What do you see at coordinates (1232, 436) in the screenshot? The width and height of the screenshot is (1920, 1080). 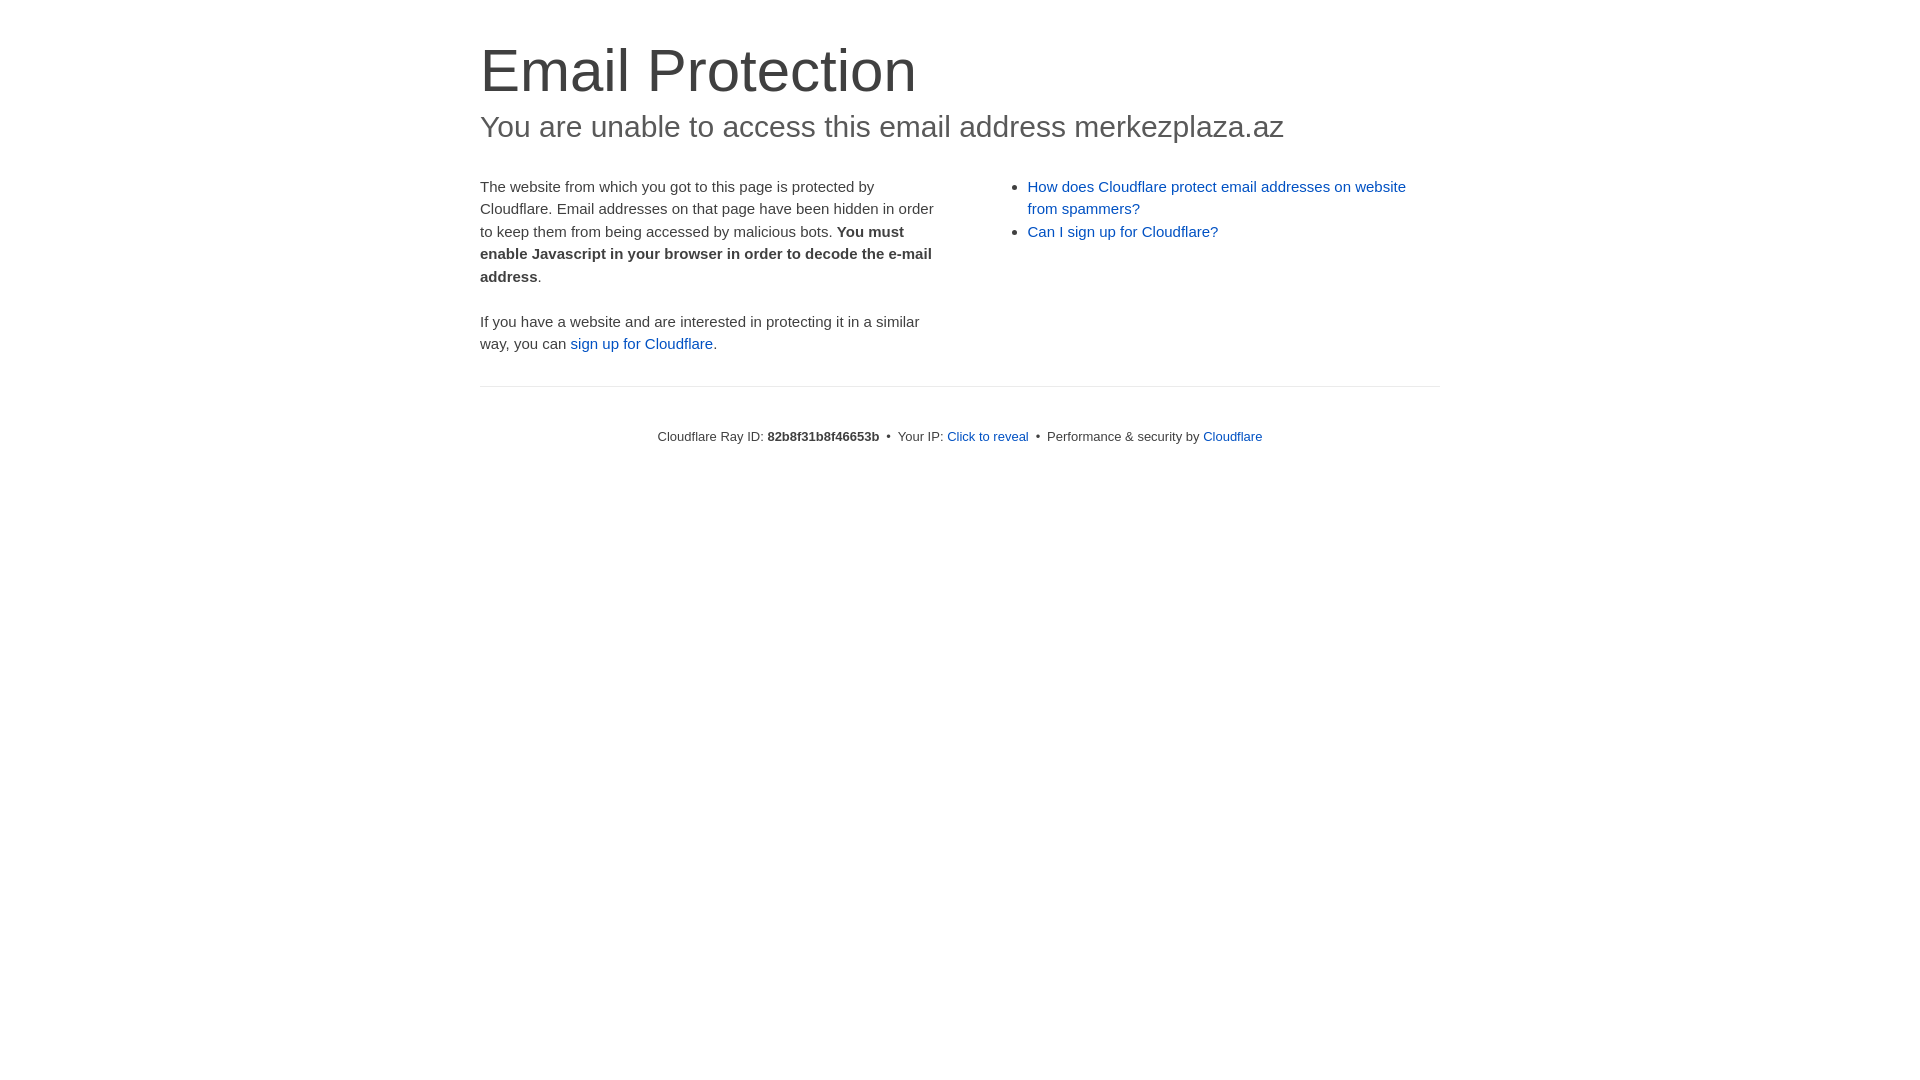 I see `Cloudflare` at bounding box center [1232, 436].